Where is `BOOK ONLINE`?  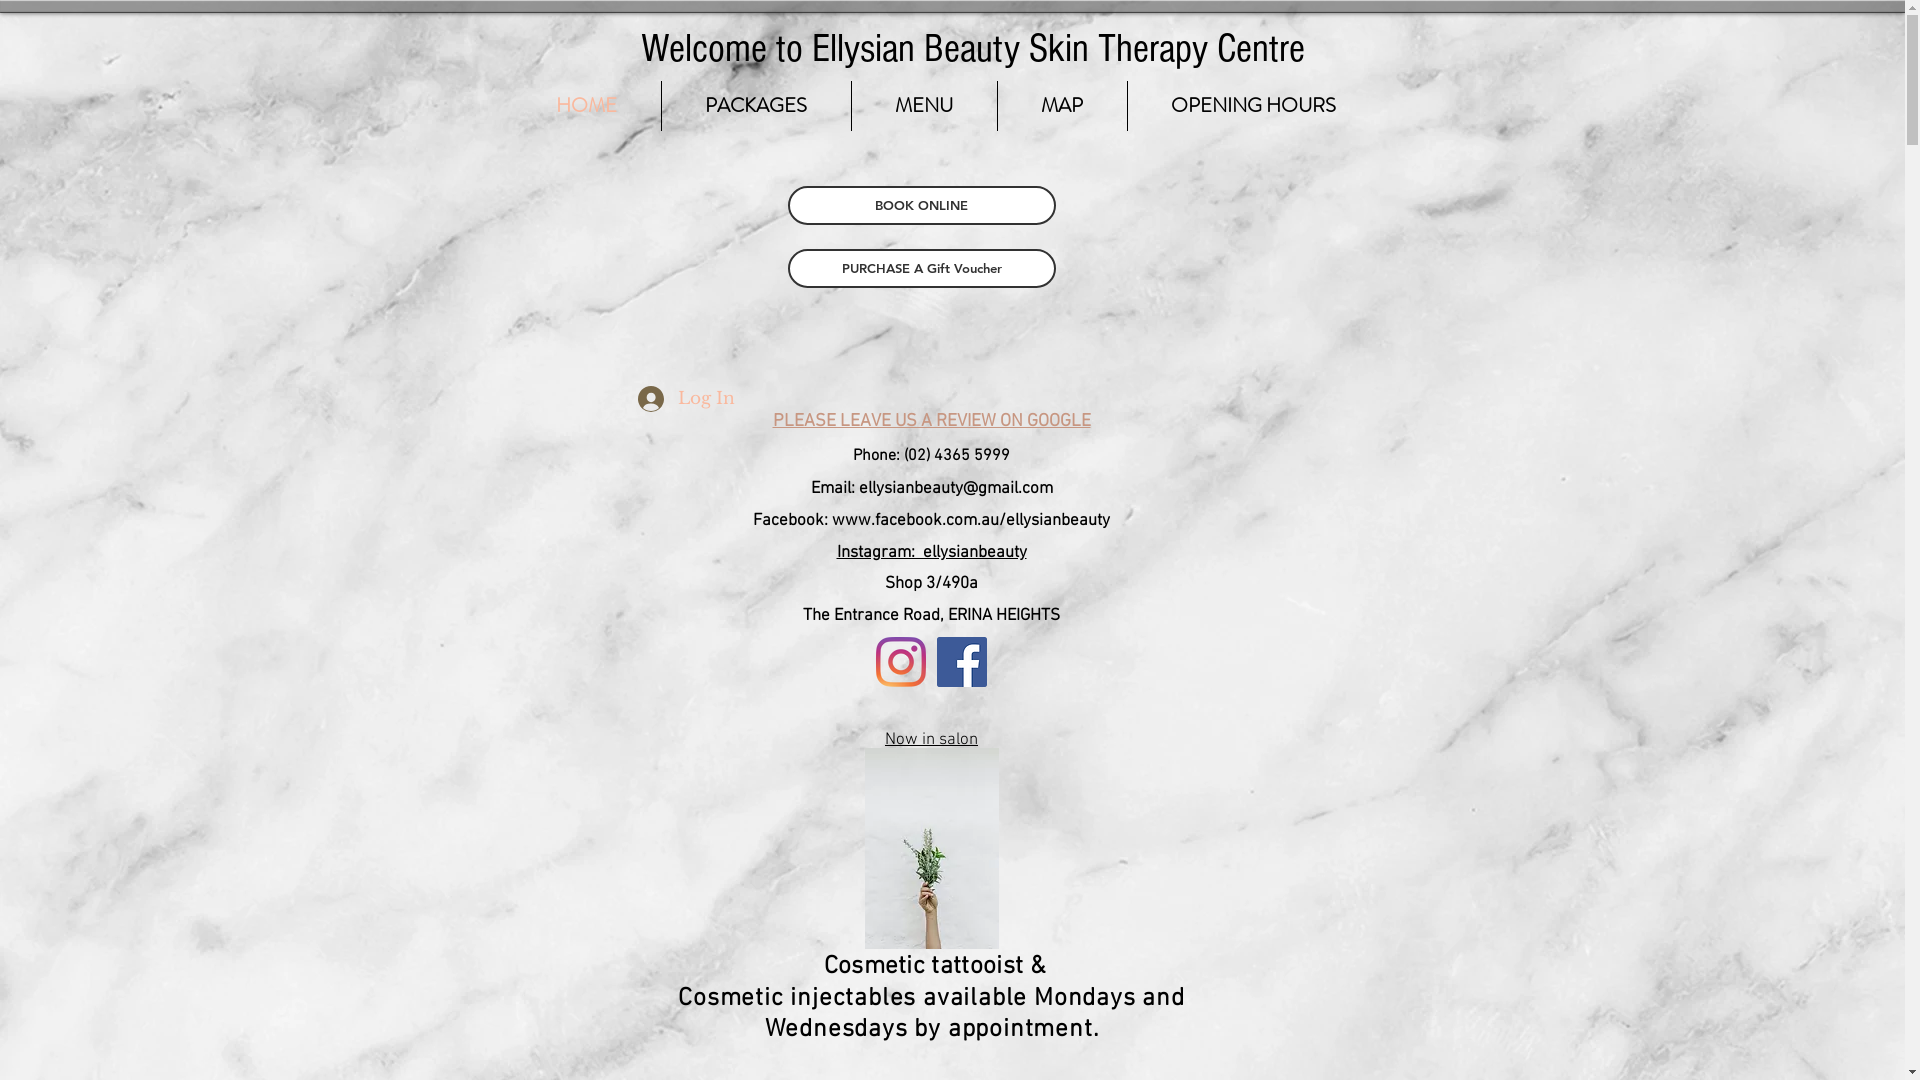
BOOK ONLINE is located at coordinates (922, 206).